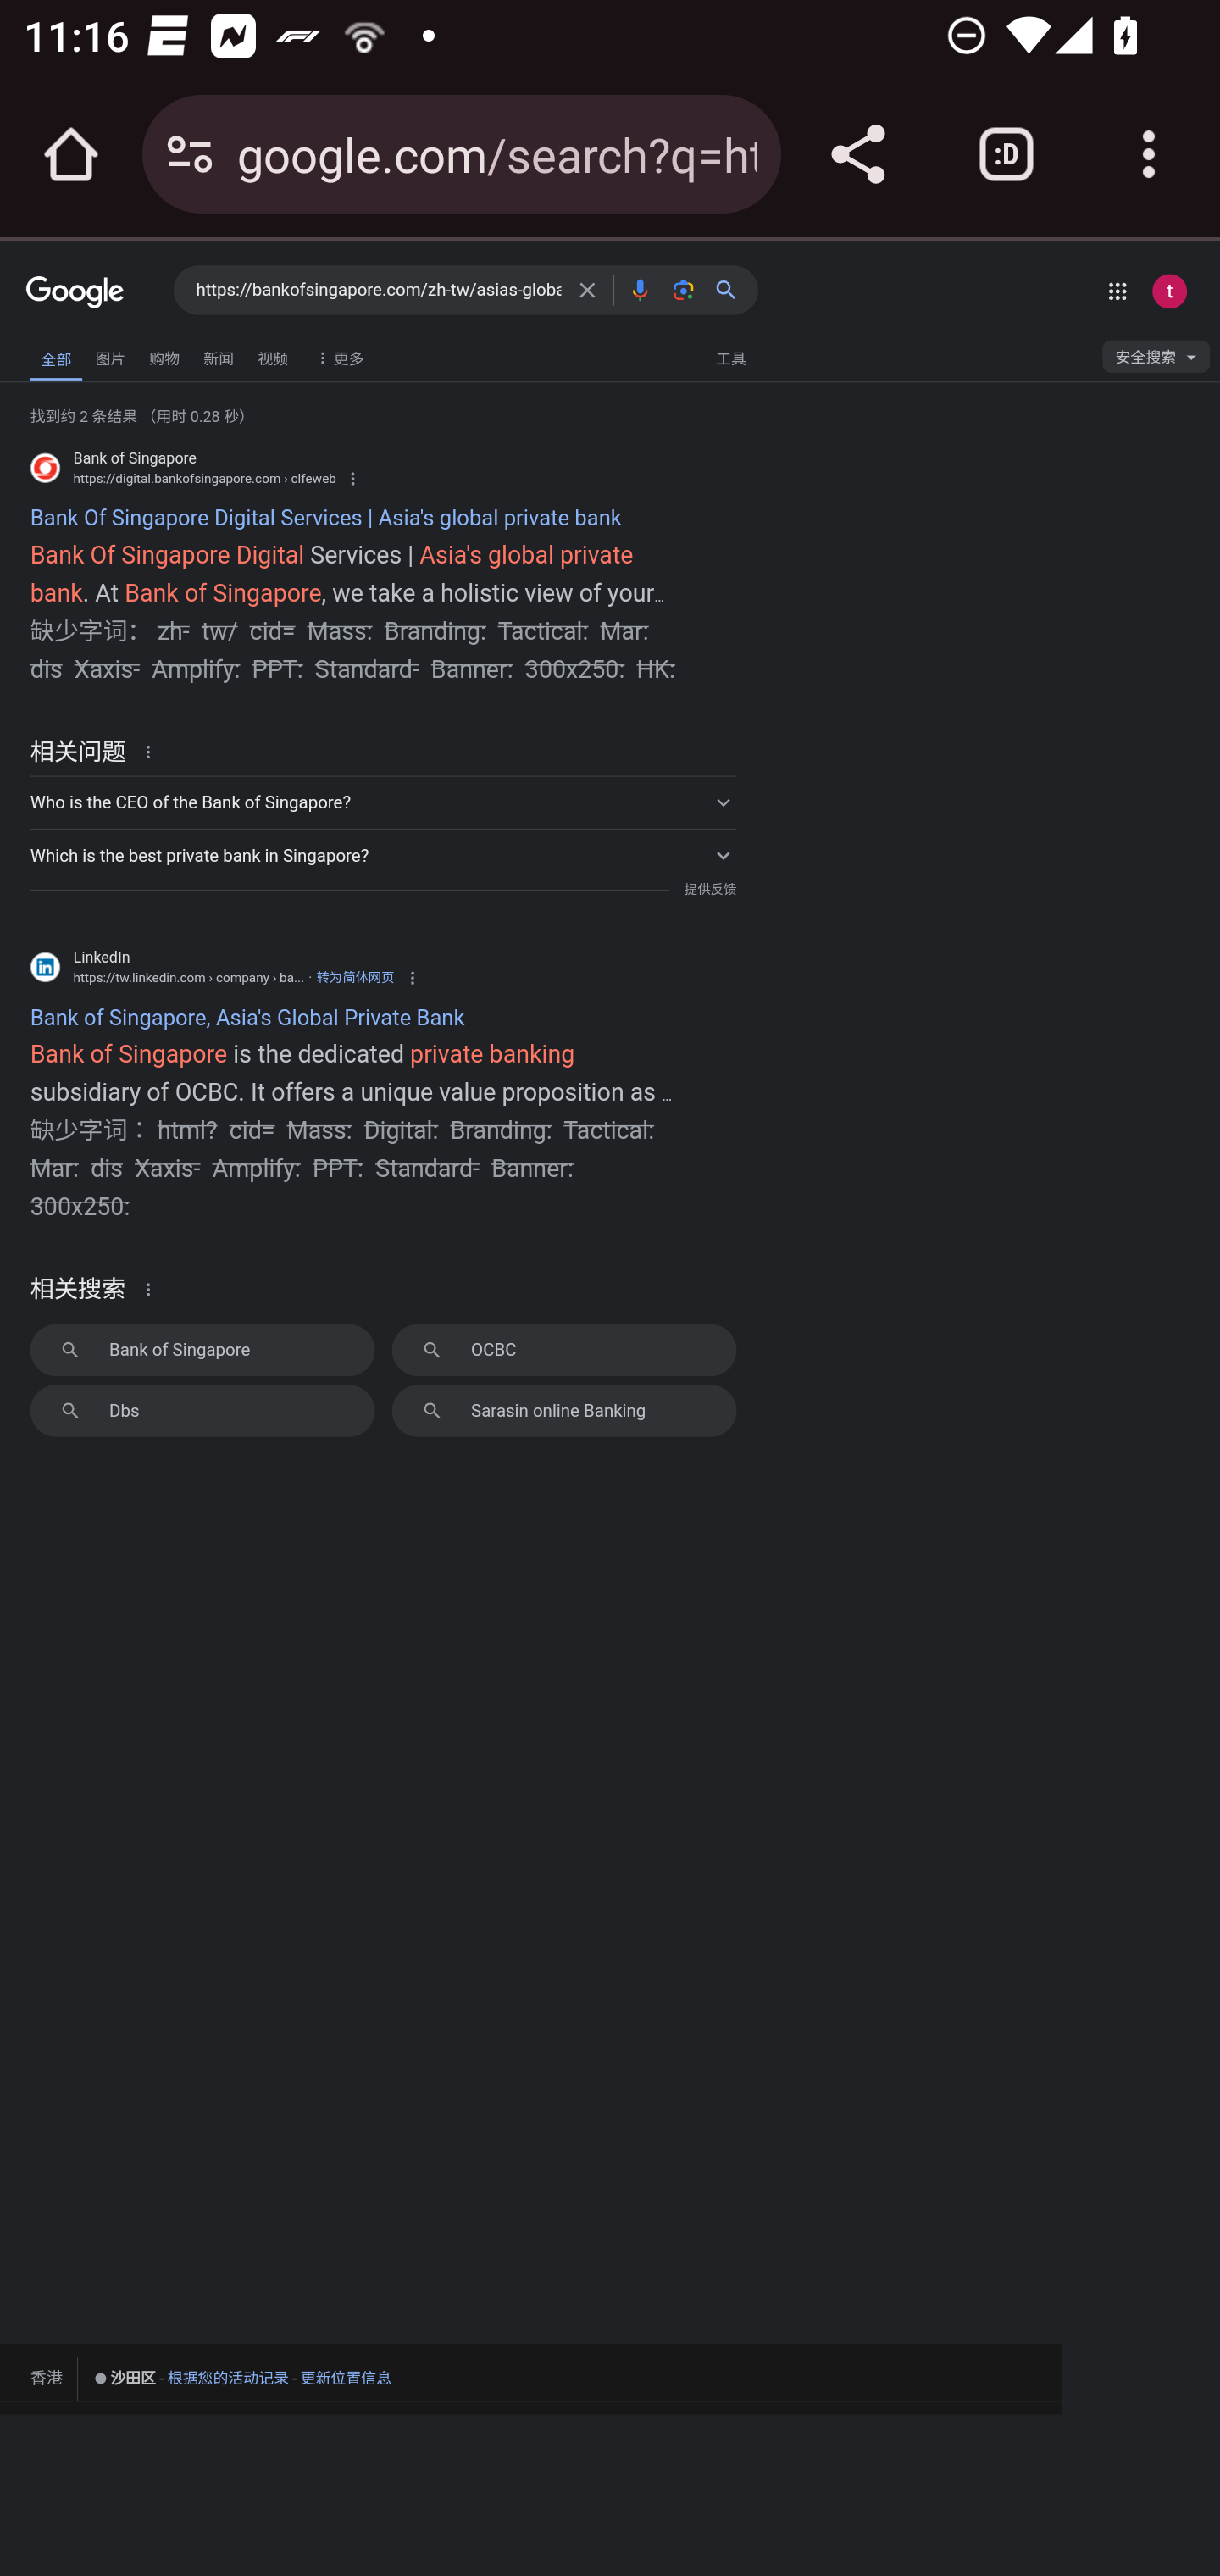 Image resolution: width=1220 pixels, height=2576 pixels. I want to click on 关于这条结果的详细信息, so click(153, 751).